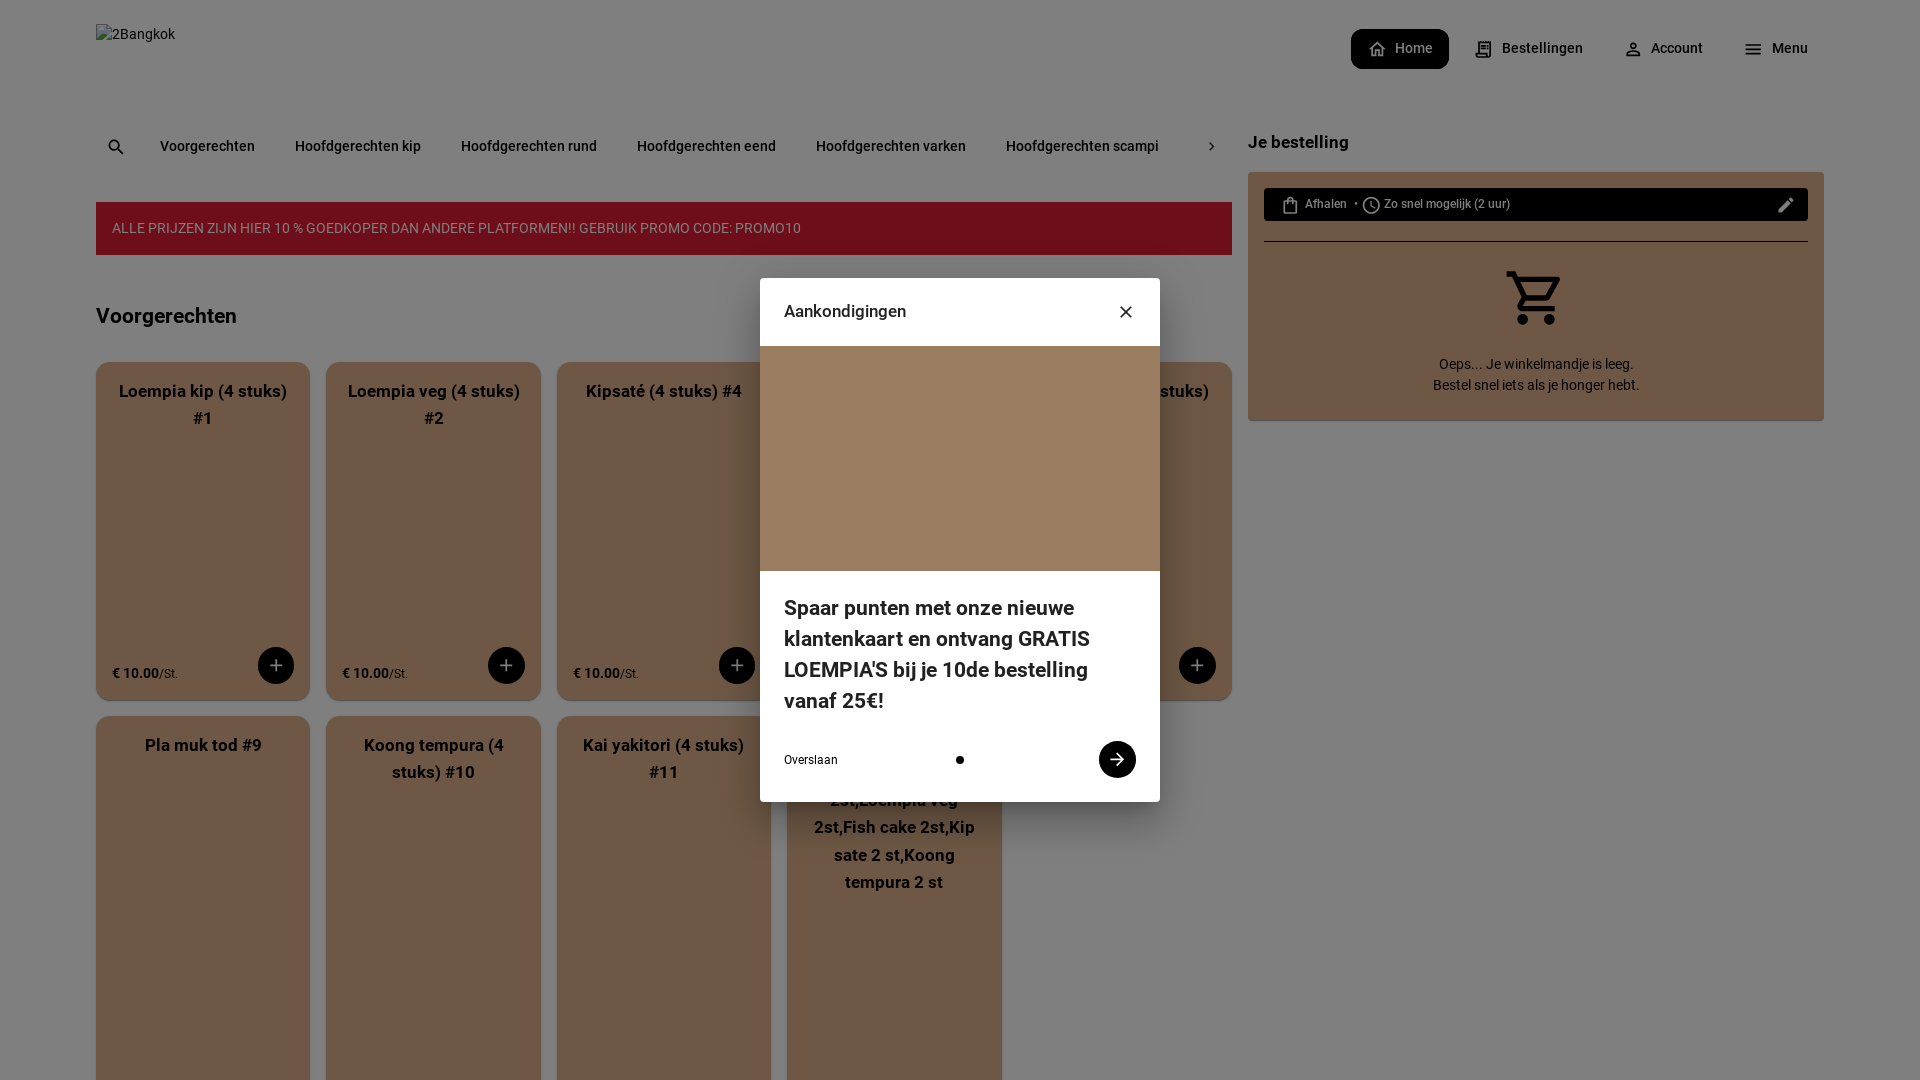  Describe the element at coordinates (1635, 148) in the screenshot. I see `Soepen` at that location.